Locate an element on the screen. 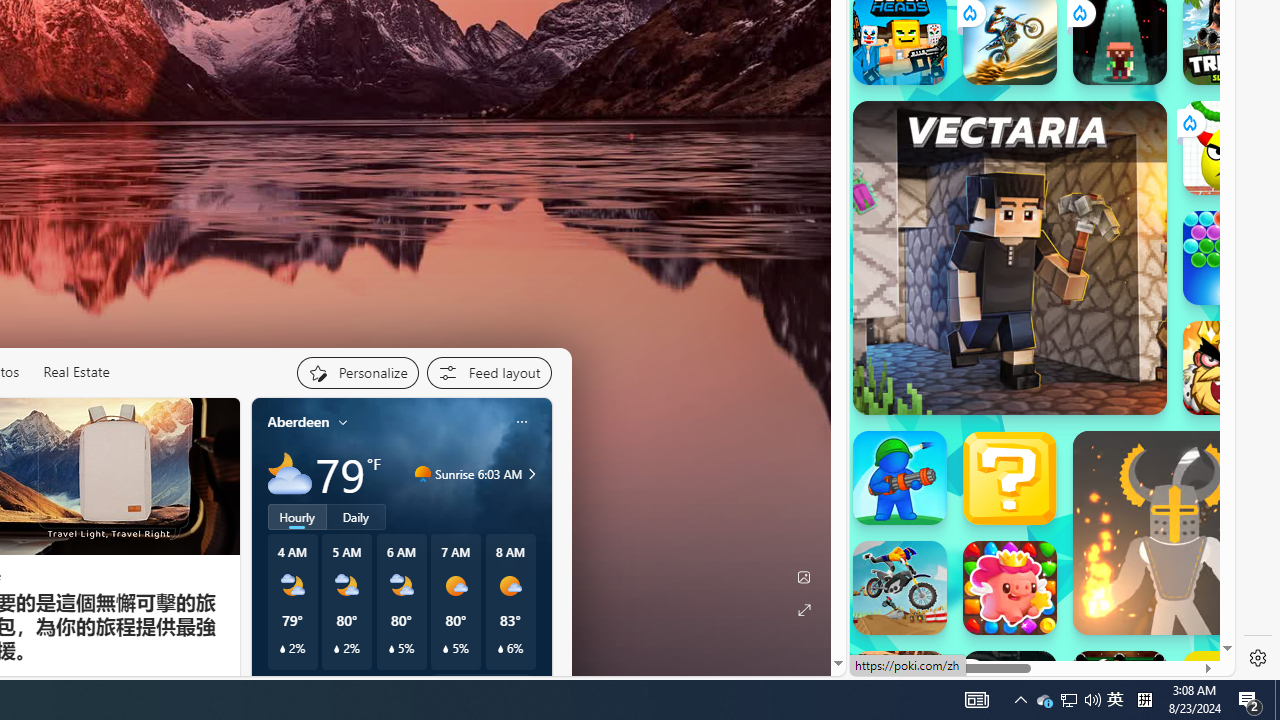 This screenshot has height=720, width=1280. Class: rCs5cyEiqiTpYvt_VBCR is located at coordinates (968, 672).